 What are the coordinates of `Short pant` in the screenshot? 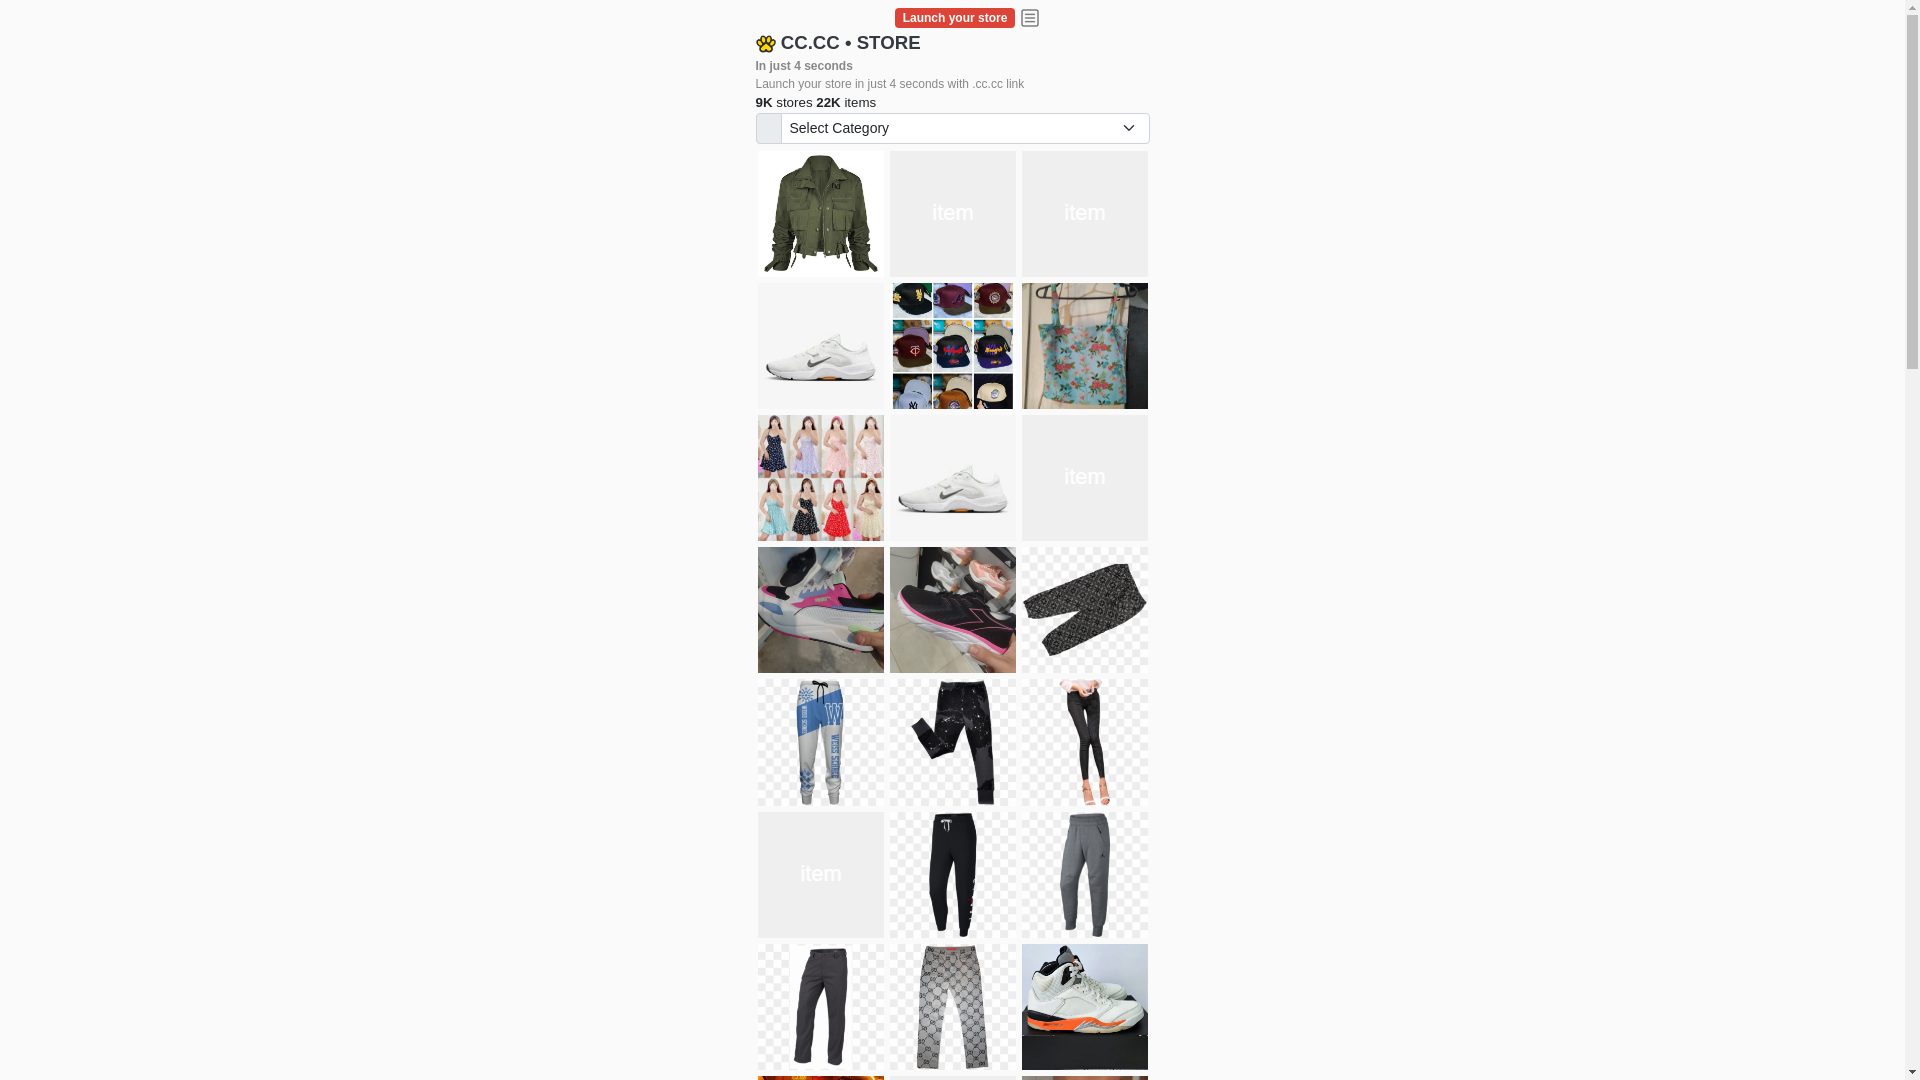 It's located at (1085, 610).